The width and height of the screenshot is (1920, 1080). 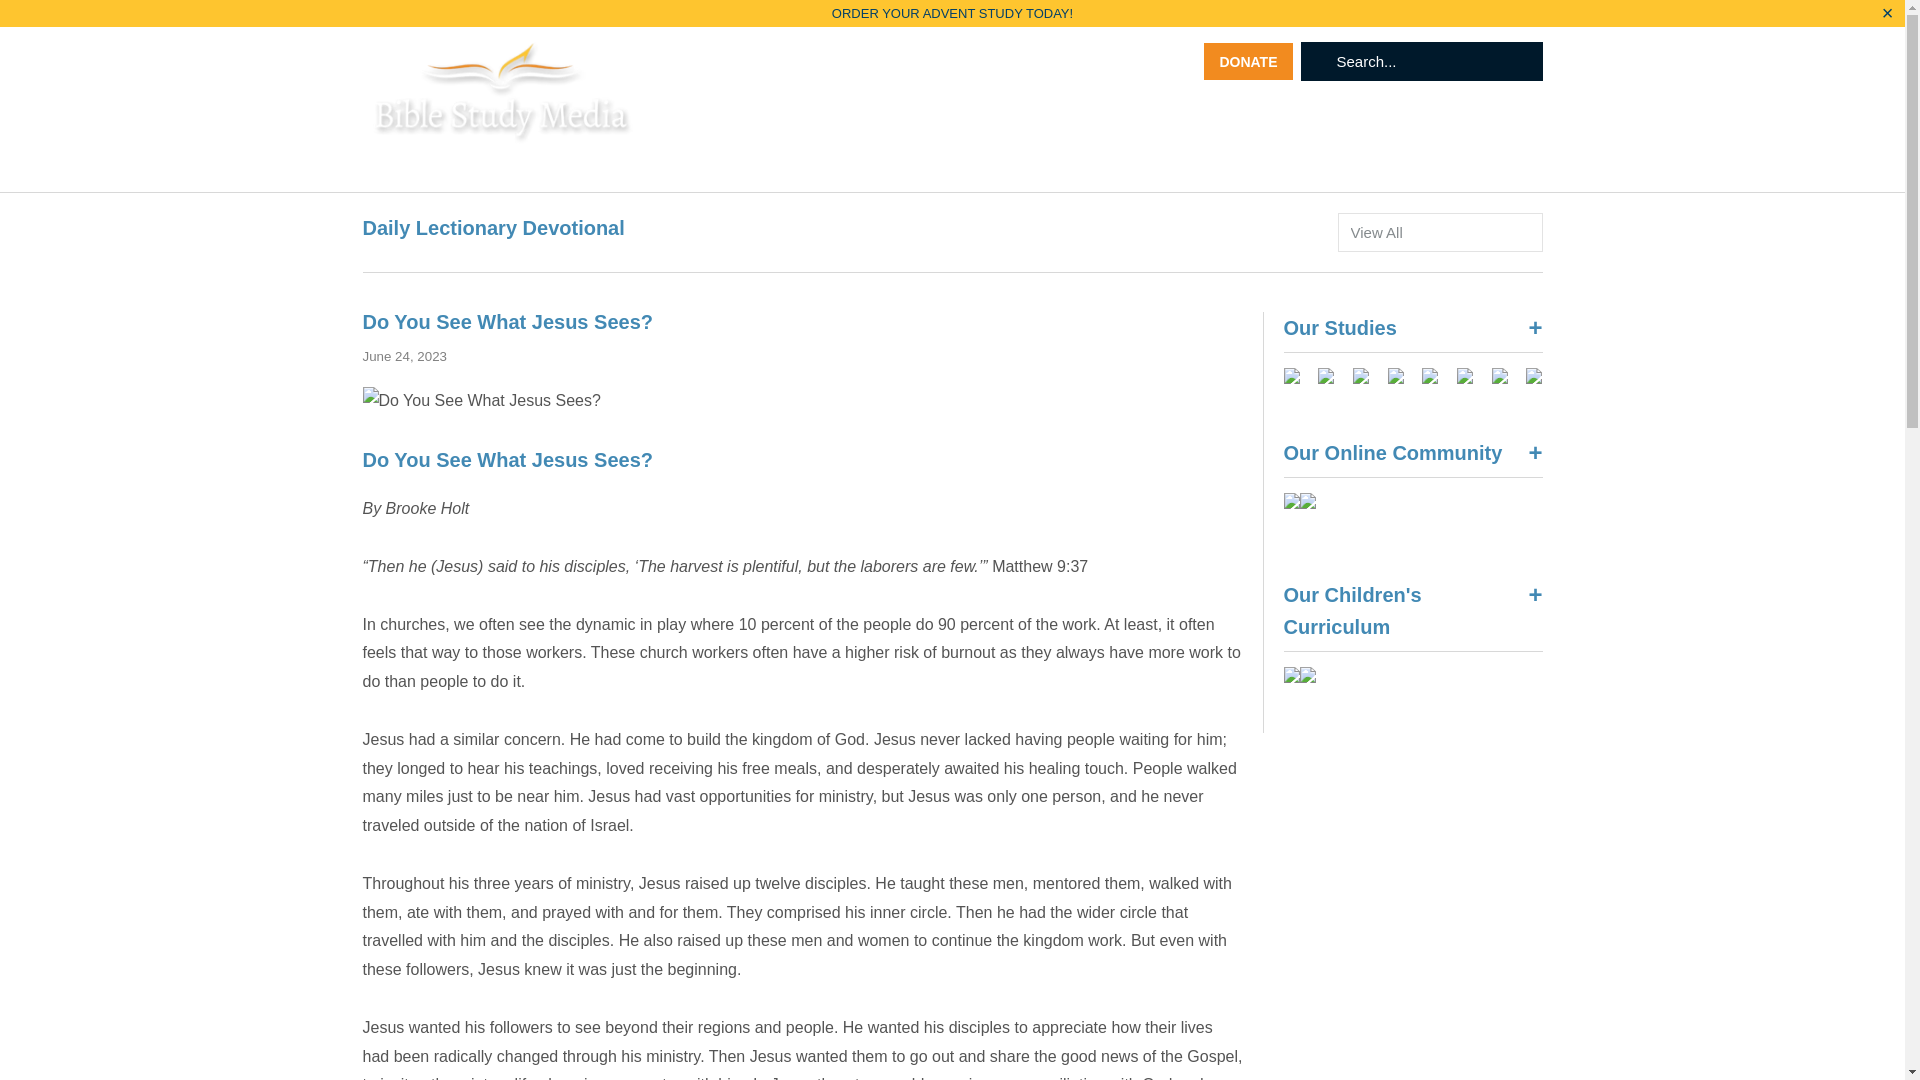 I want to click on ADULT CURRICULUM, so click(x=902, y=118).